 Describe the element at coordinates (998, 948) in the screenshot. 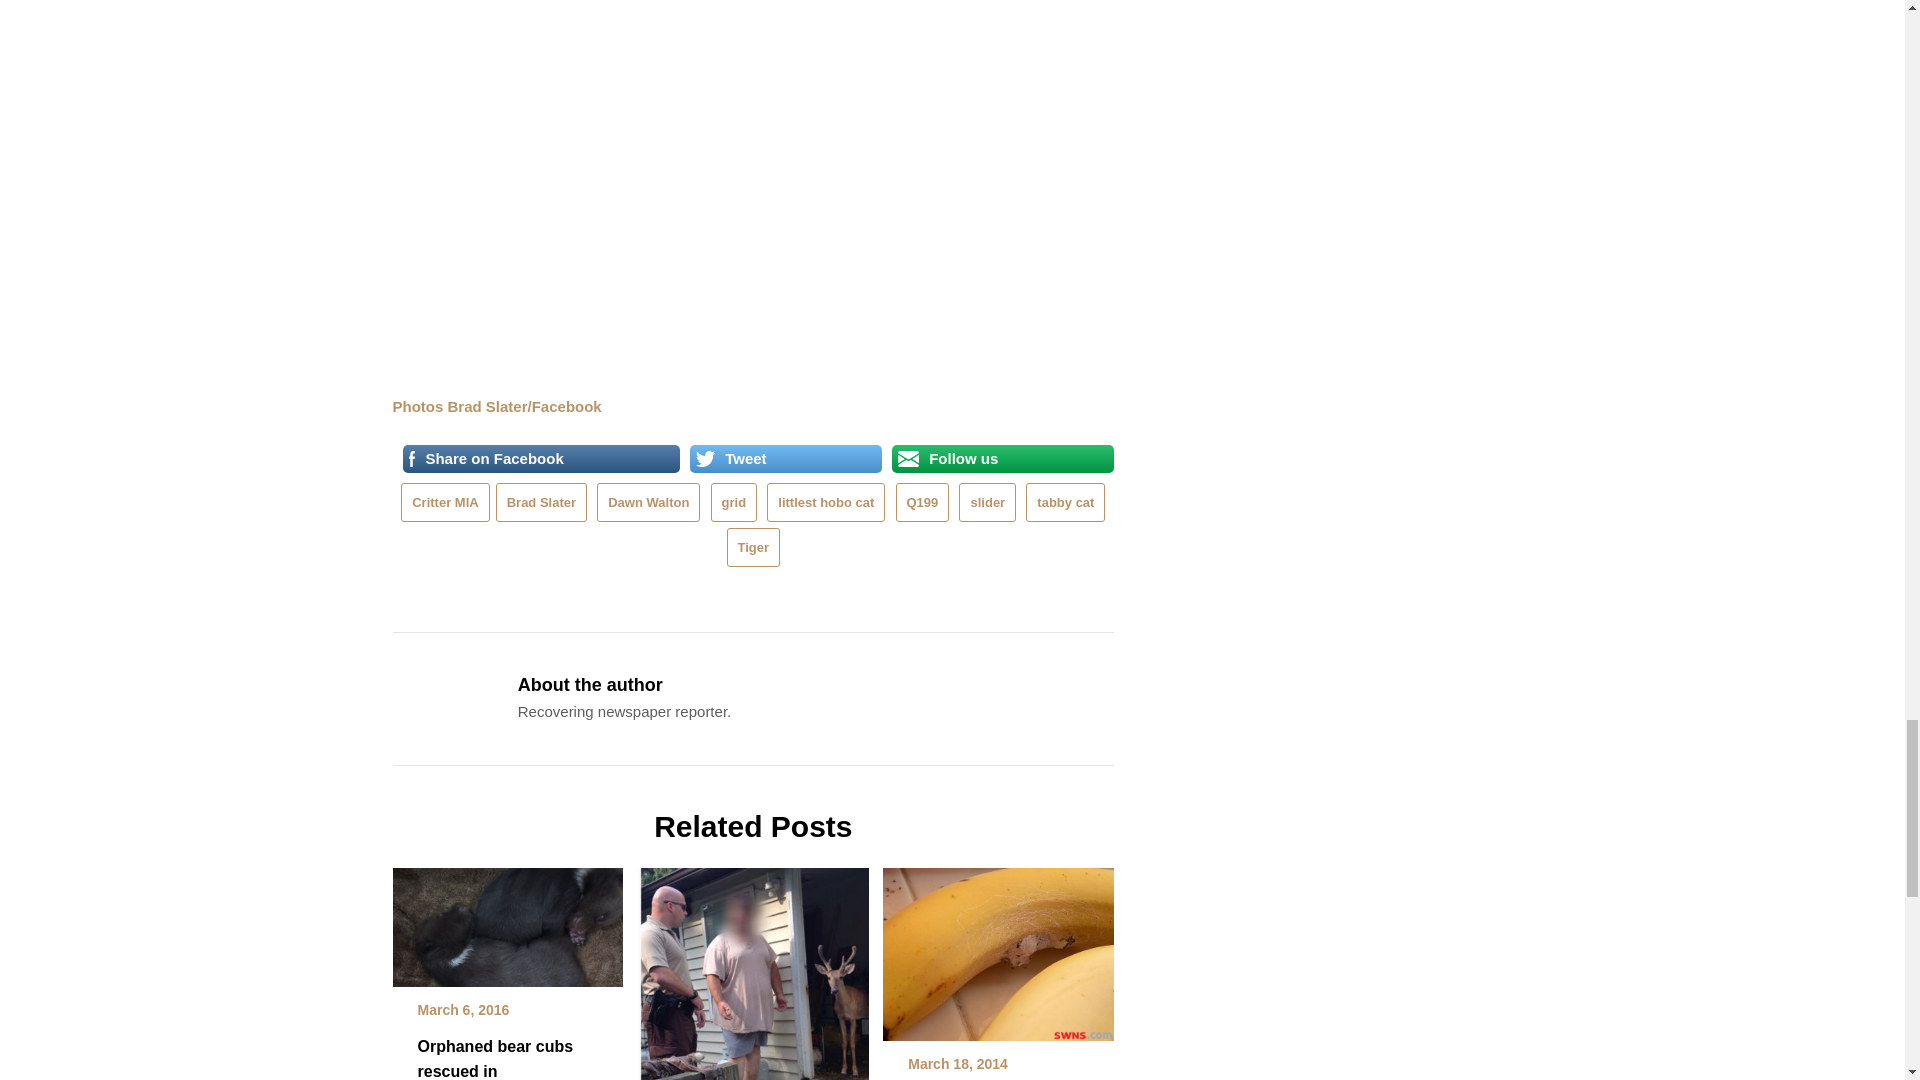

I see `Bananas infested with hundreds of spiders` at that location.